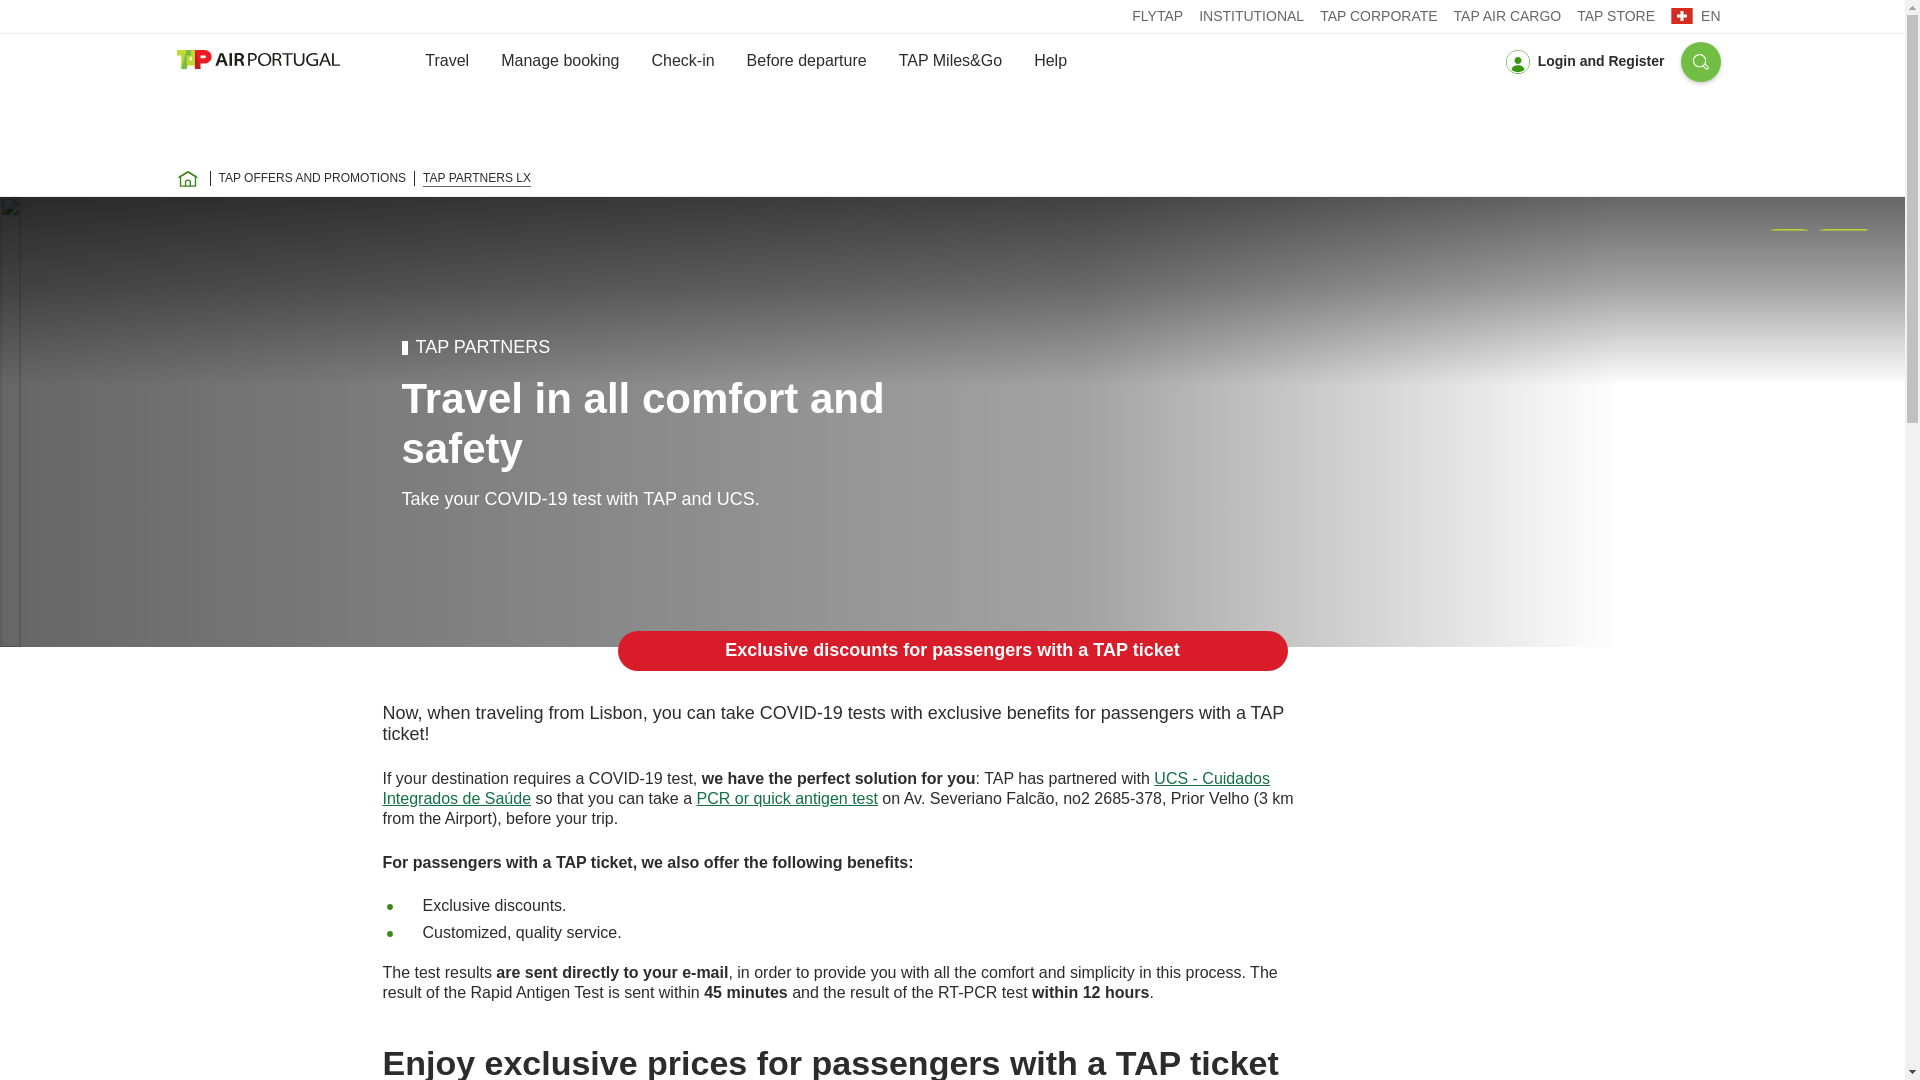 This screenshot has width=1920, height=1080. I want to click on TAP STORE, so click(1616, 16).